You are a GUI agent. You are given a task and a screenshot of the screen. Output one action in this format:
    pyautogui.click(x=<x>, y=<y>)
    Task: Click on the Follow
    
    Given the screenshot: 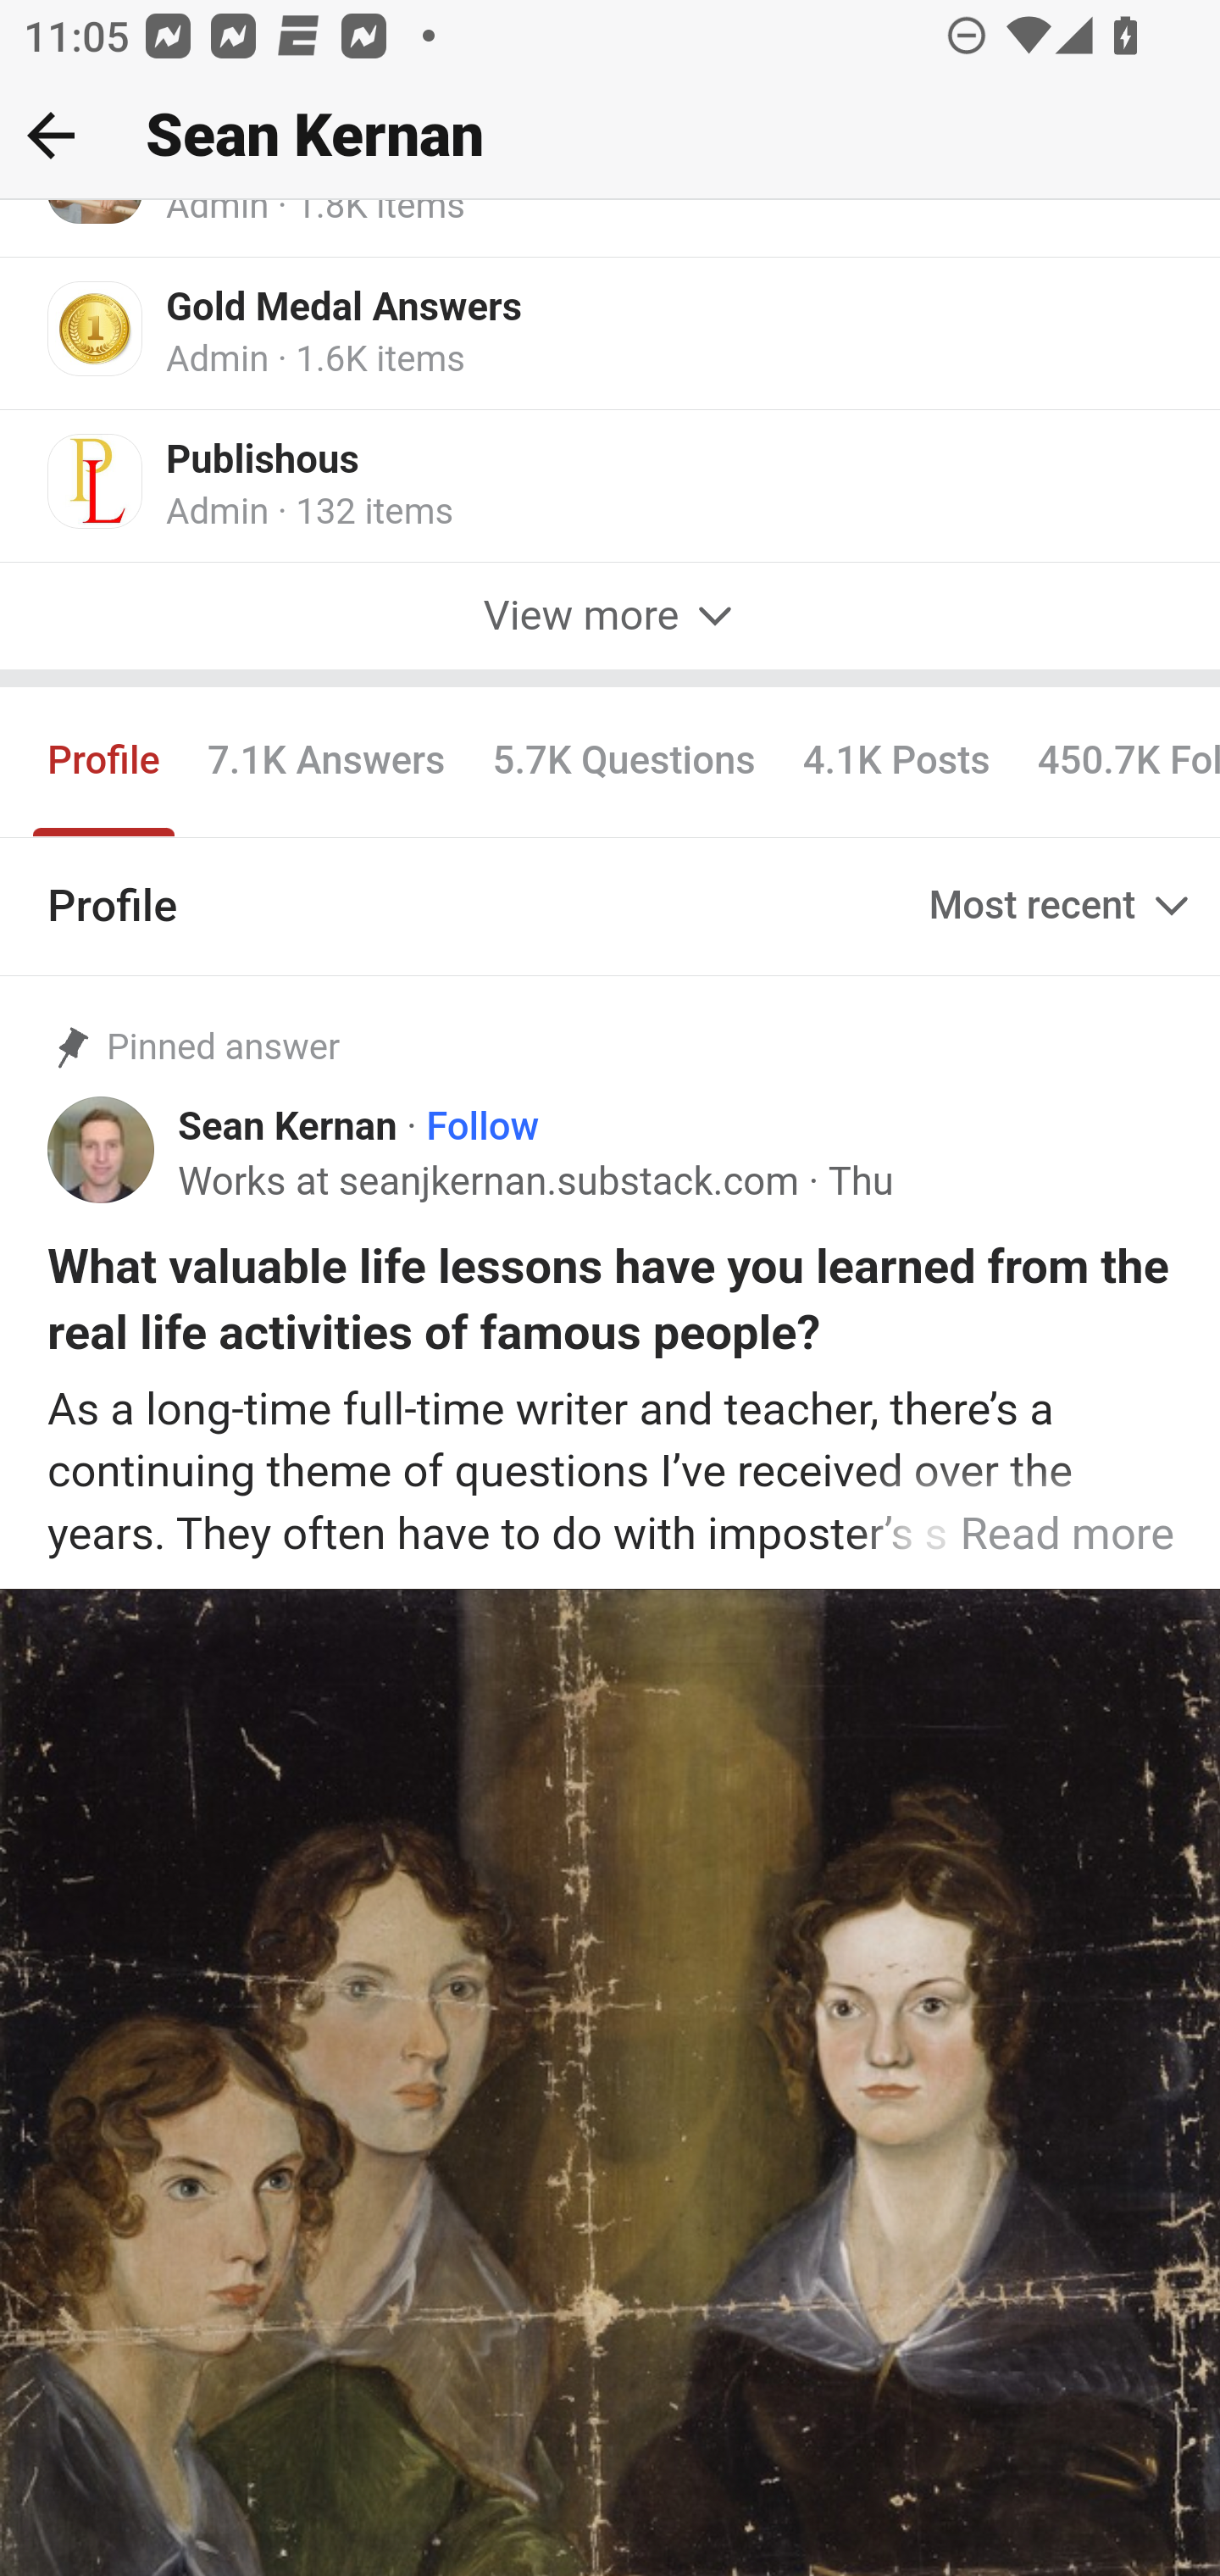 What is the action you would take?
    pyautogui.click(x=482, y=1127)
    